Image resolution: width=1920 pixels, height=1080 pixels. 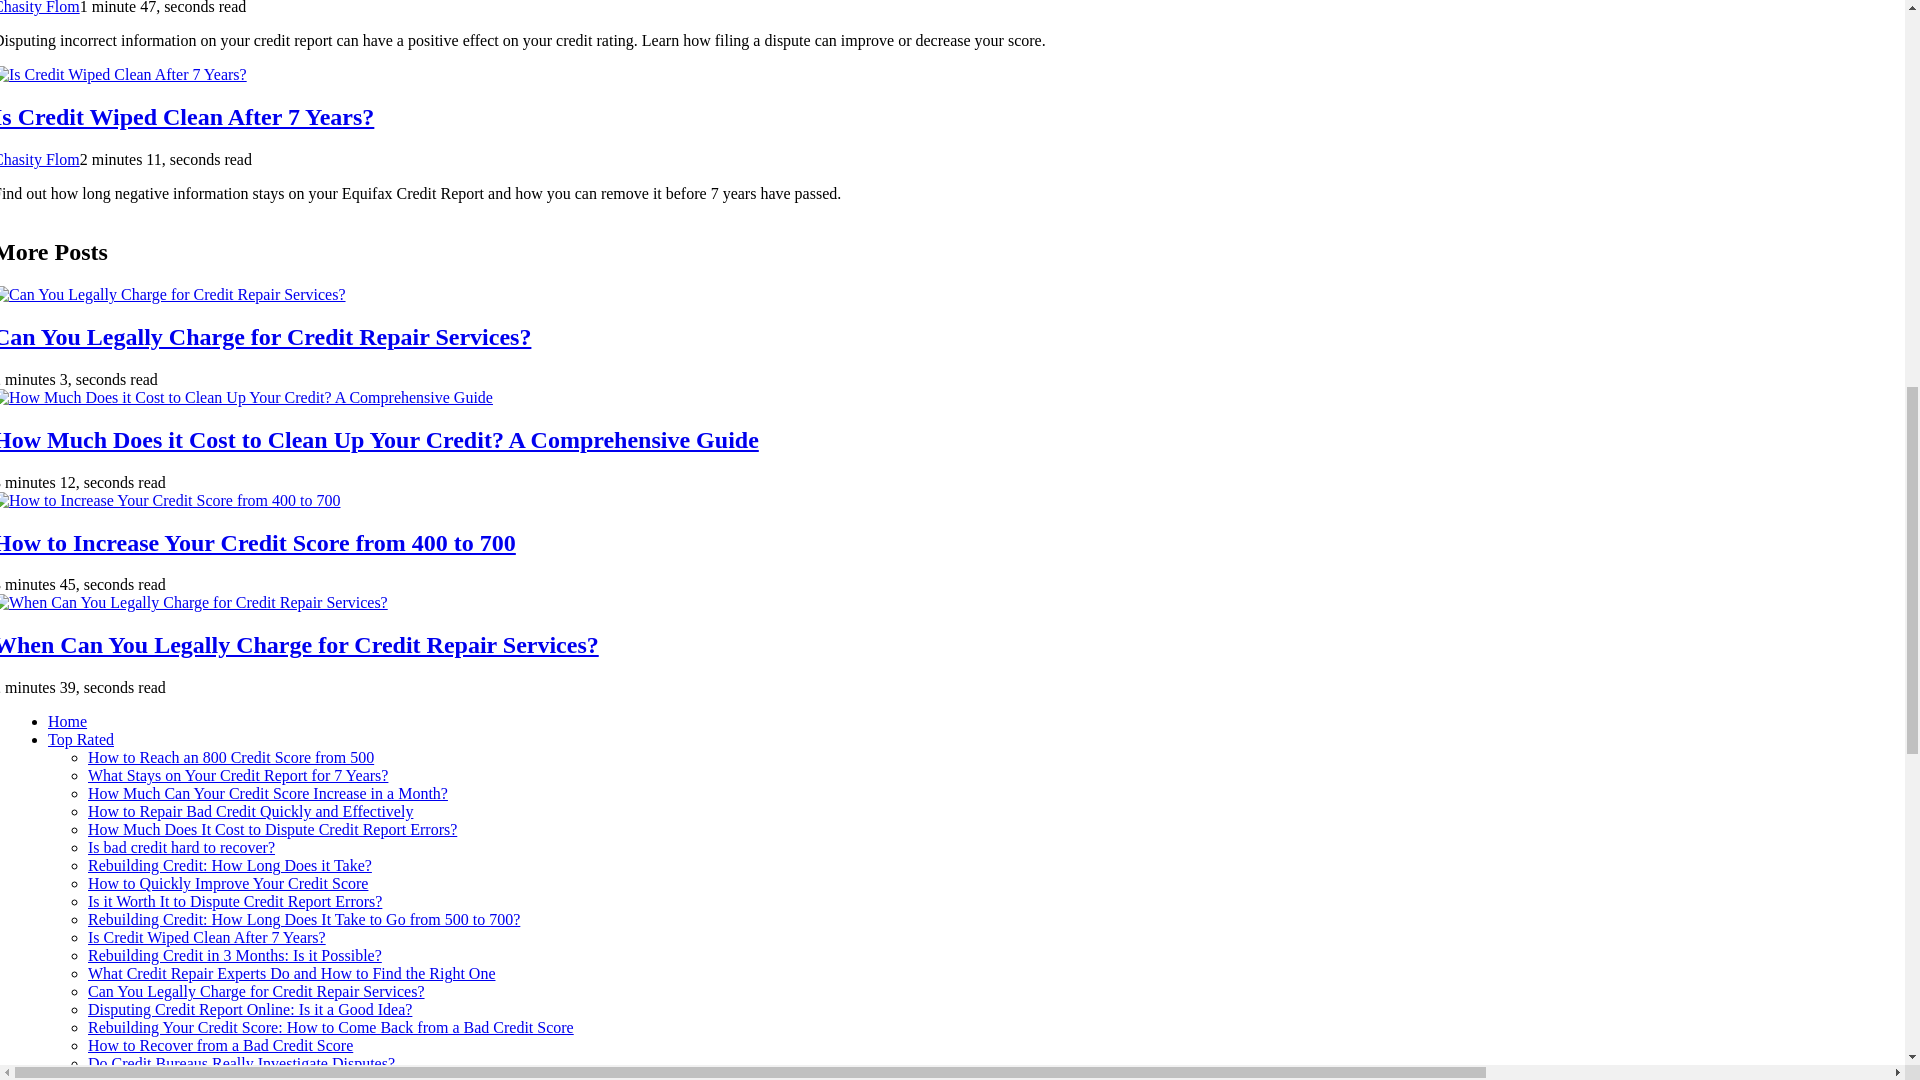 What do you see at coordinates (67, 721) in the screenshot?
I see `Home` at bounding box center [67, 721].